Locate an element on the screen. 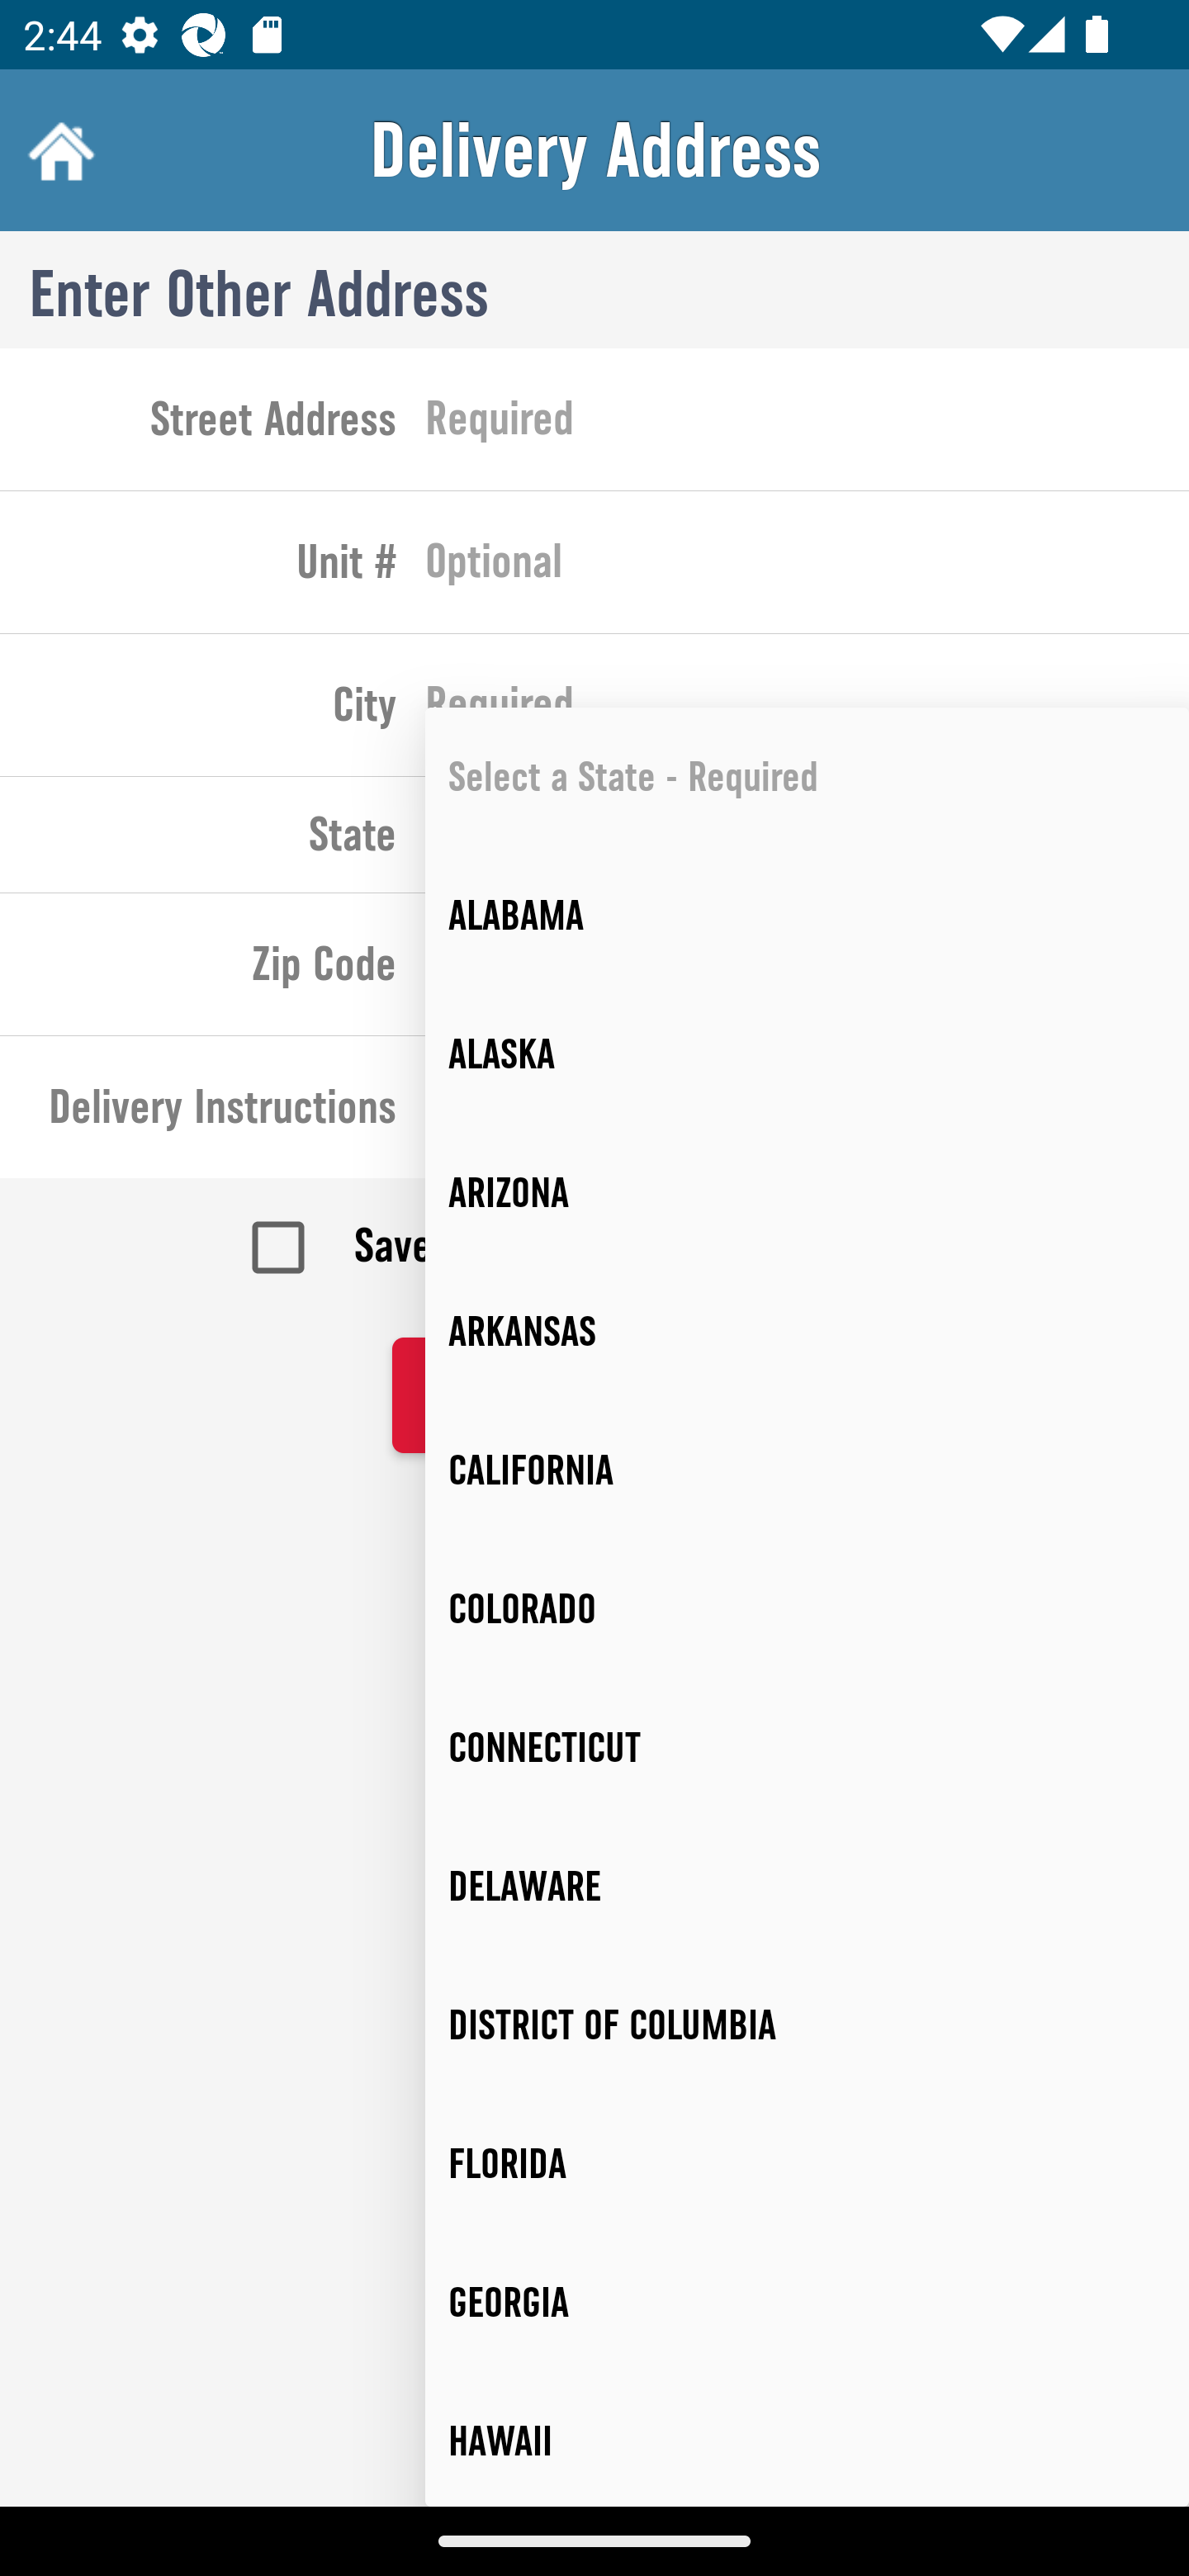  CONNECTICUT is located at coordinates (808, 1747).